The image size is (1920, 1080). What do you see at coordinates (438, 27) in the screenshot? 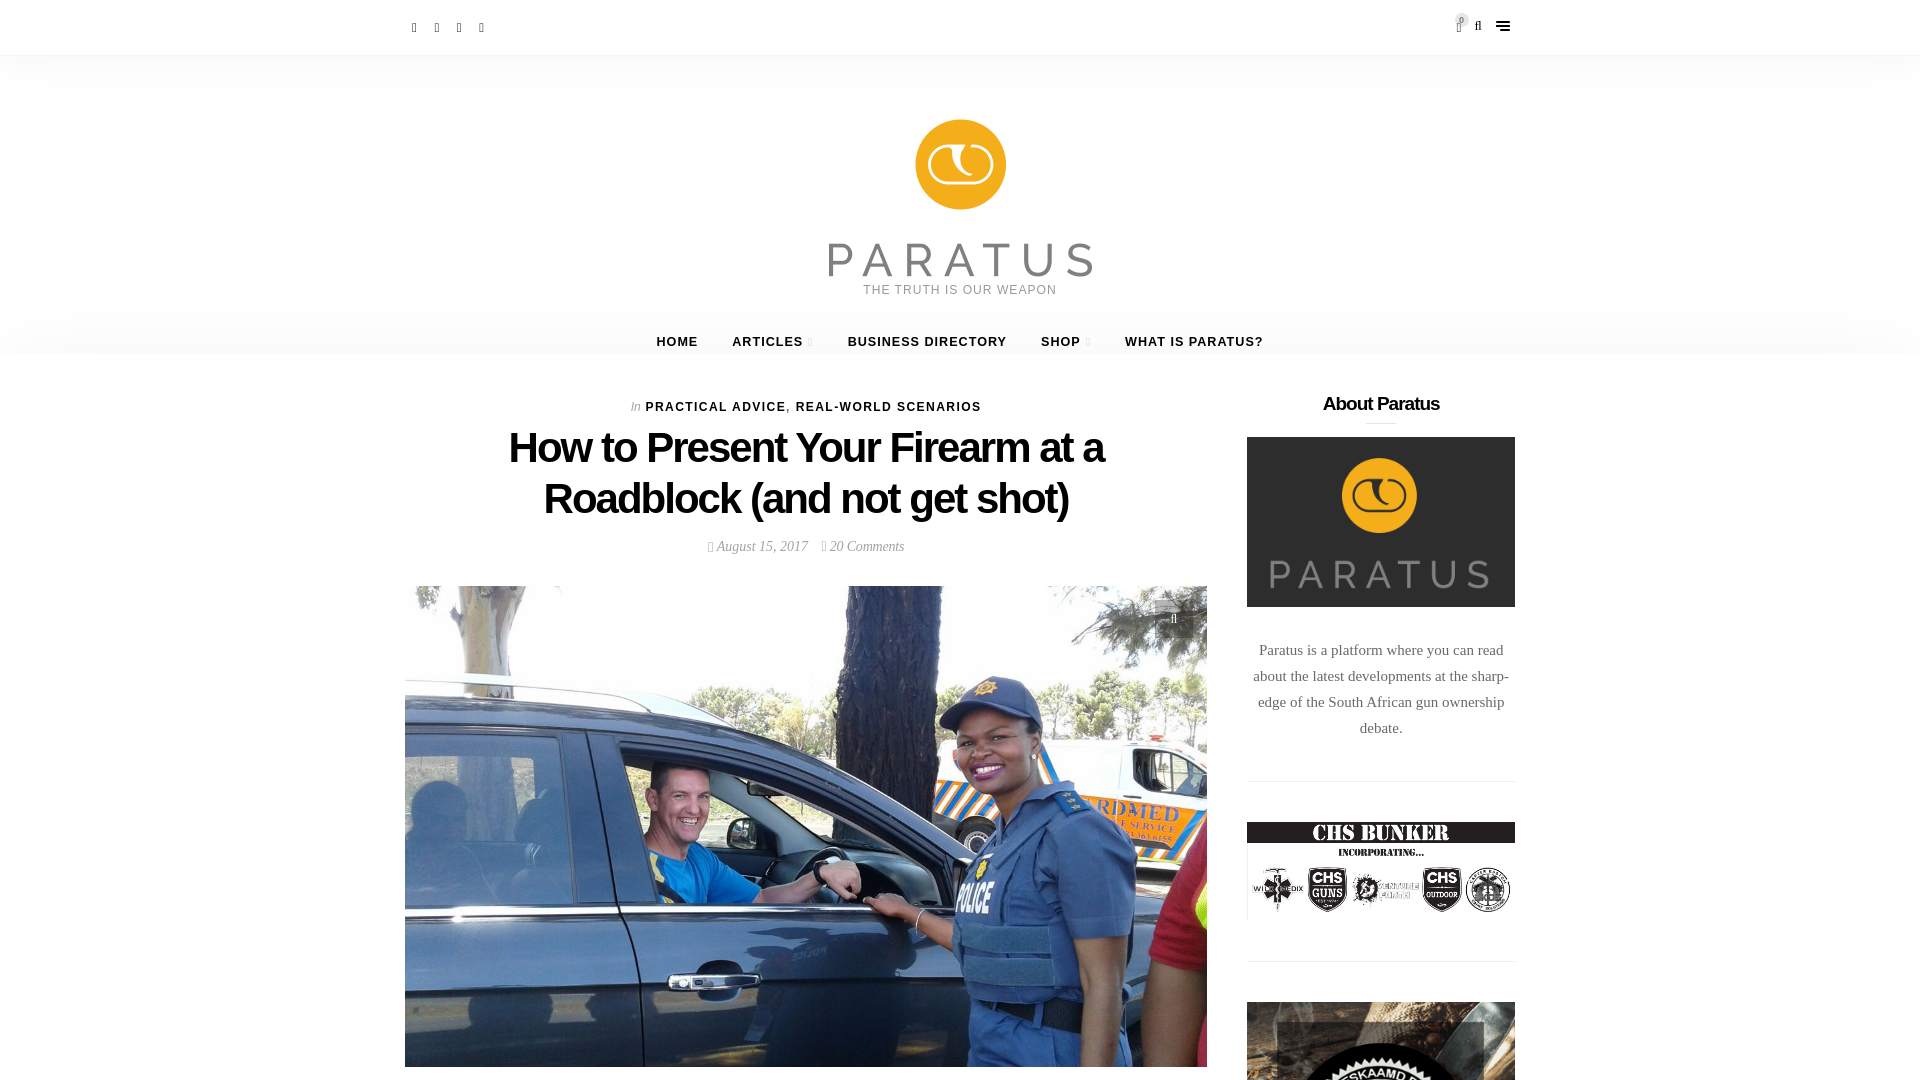
I see `Twitter` at bounding box center [438, 27].